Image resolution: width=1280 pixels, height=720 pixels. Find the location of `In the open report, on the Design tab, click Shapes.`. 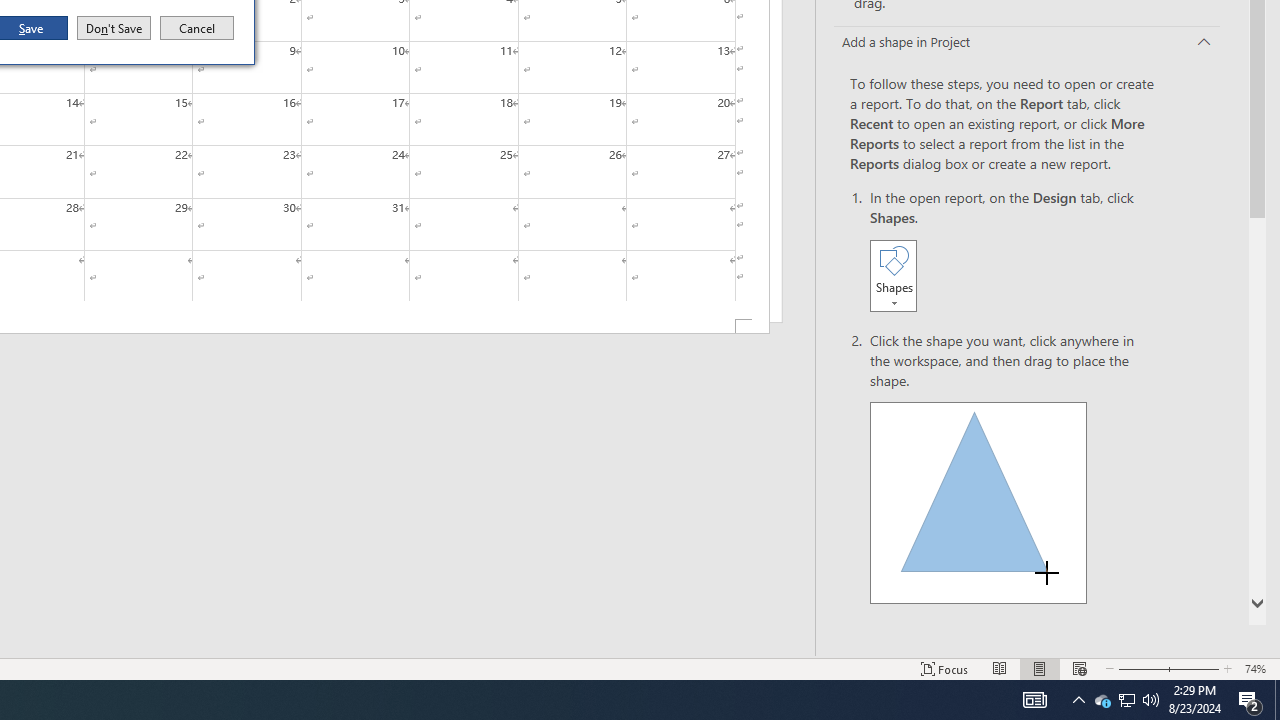

In the open report, on the Design tab, click Shapes. is located at coordinates (1012, 252).